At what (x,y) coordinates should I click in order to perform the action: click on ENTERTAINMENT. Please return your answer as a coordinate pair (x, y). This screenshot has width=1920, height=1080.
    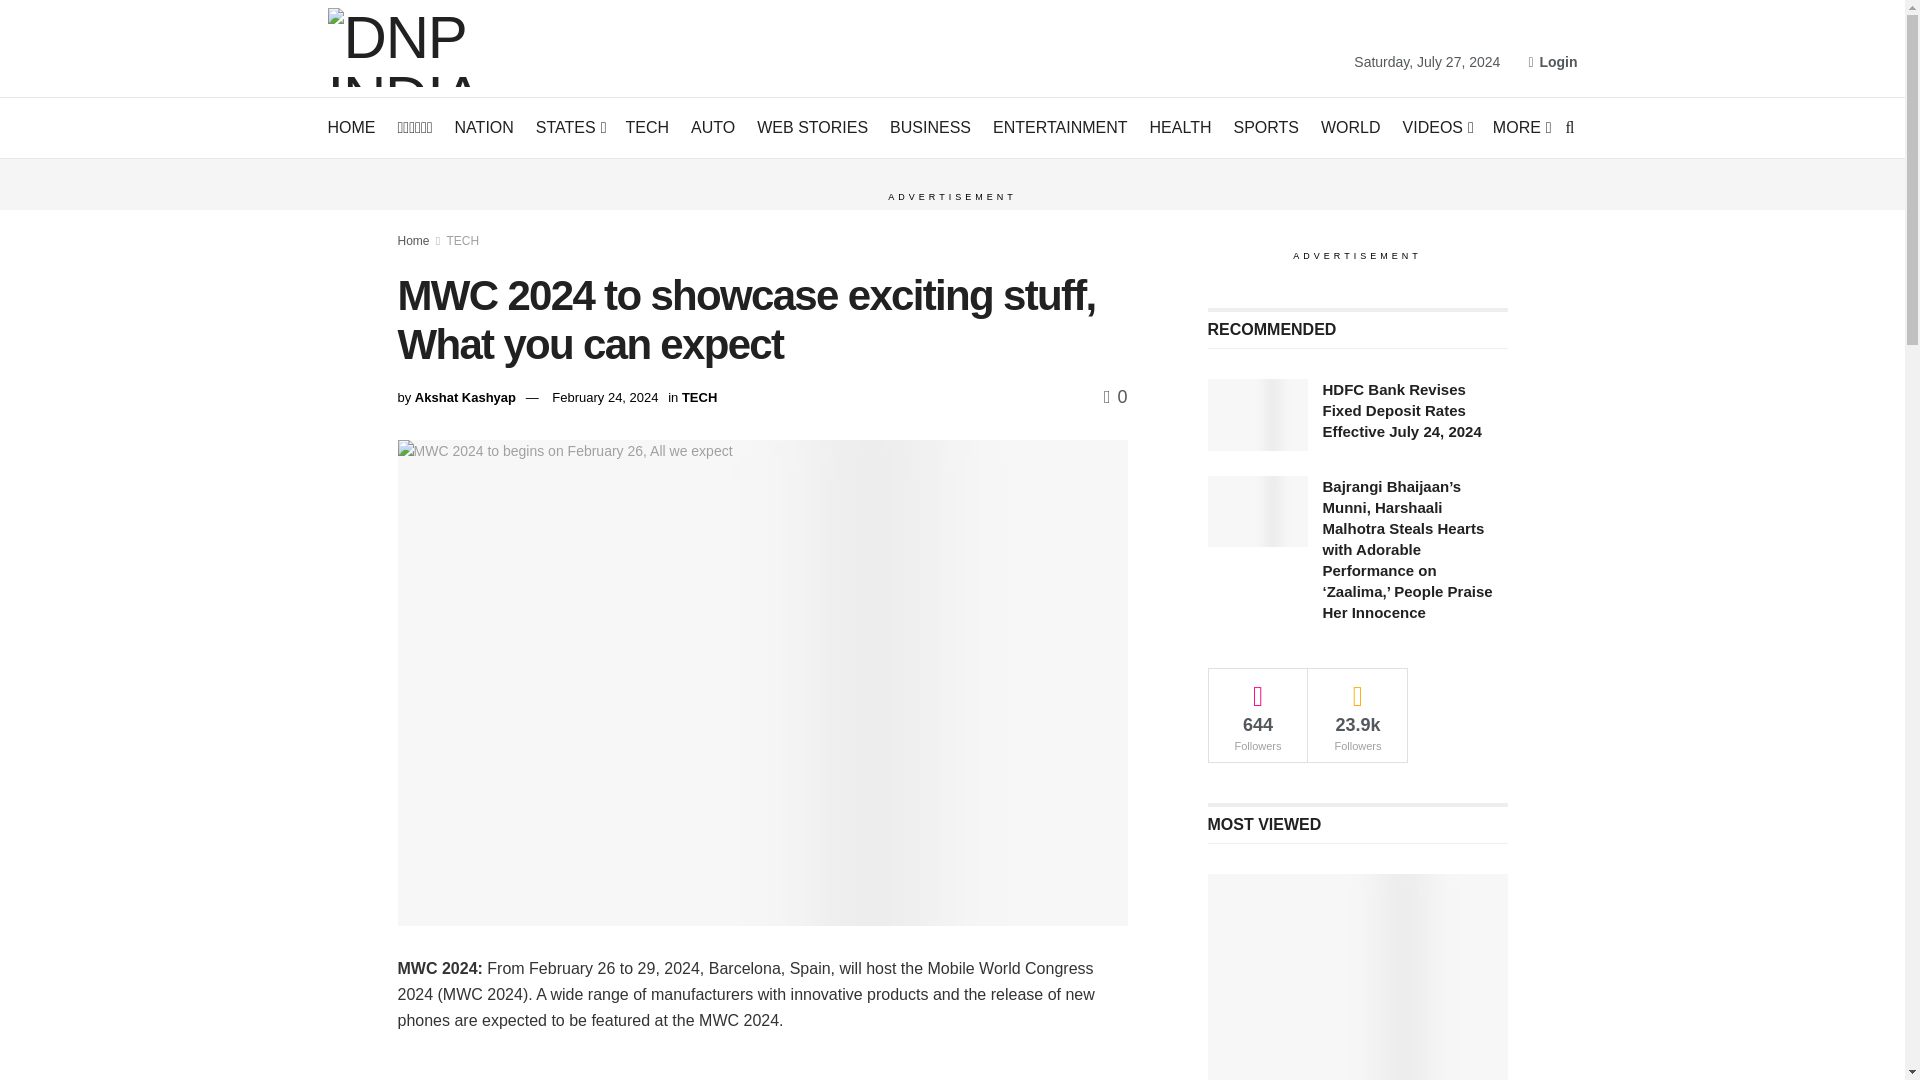
    Looking at the image, I should click on (1060, 128).